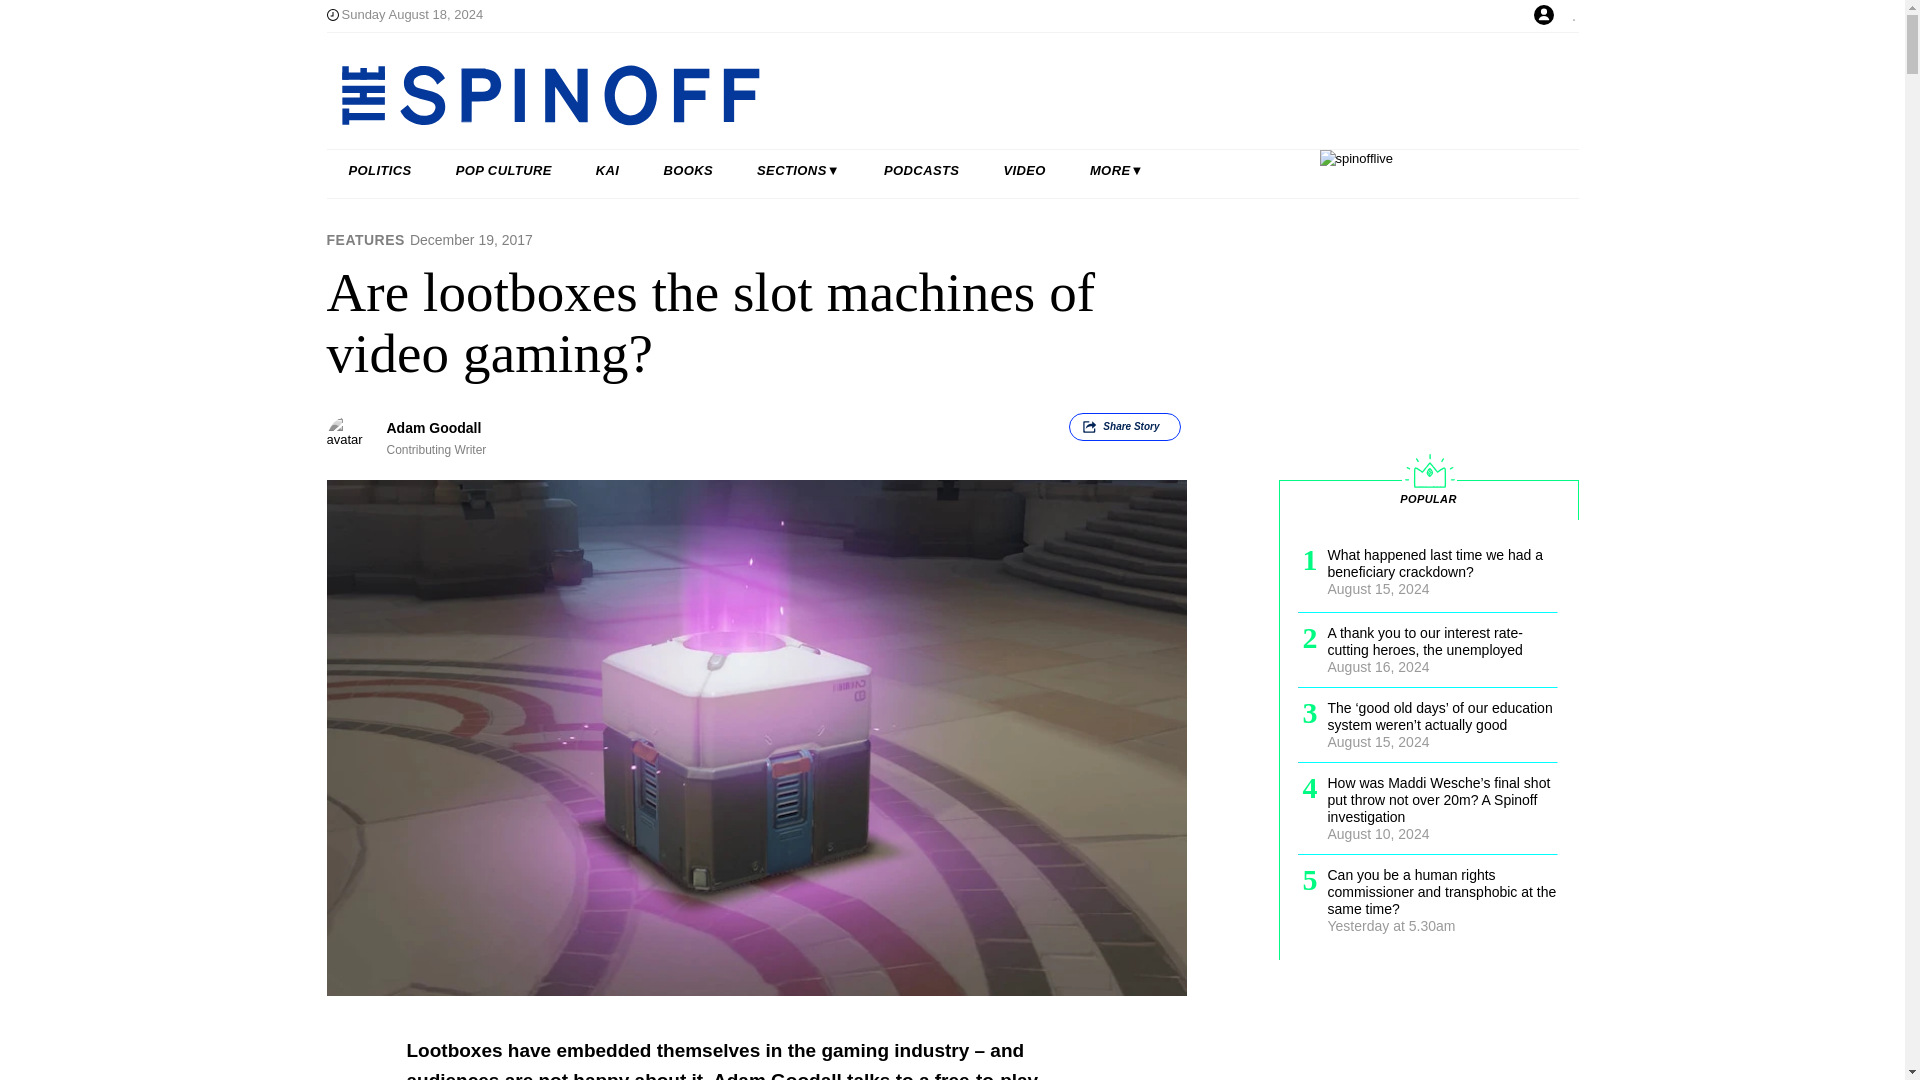 Image resolution: width=1920 pixels, height=1080 pixels. Describe the element at coordinates (888, 94) in the screenshot. I see `The Spinoff` at that location.